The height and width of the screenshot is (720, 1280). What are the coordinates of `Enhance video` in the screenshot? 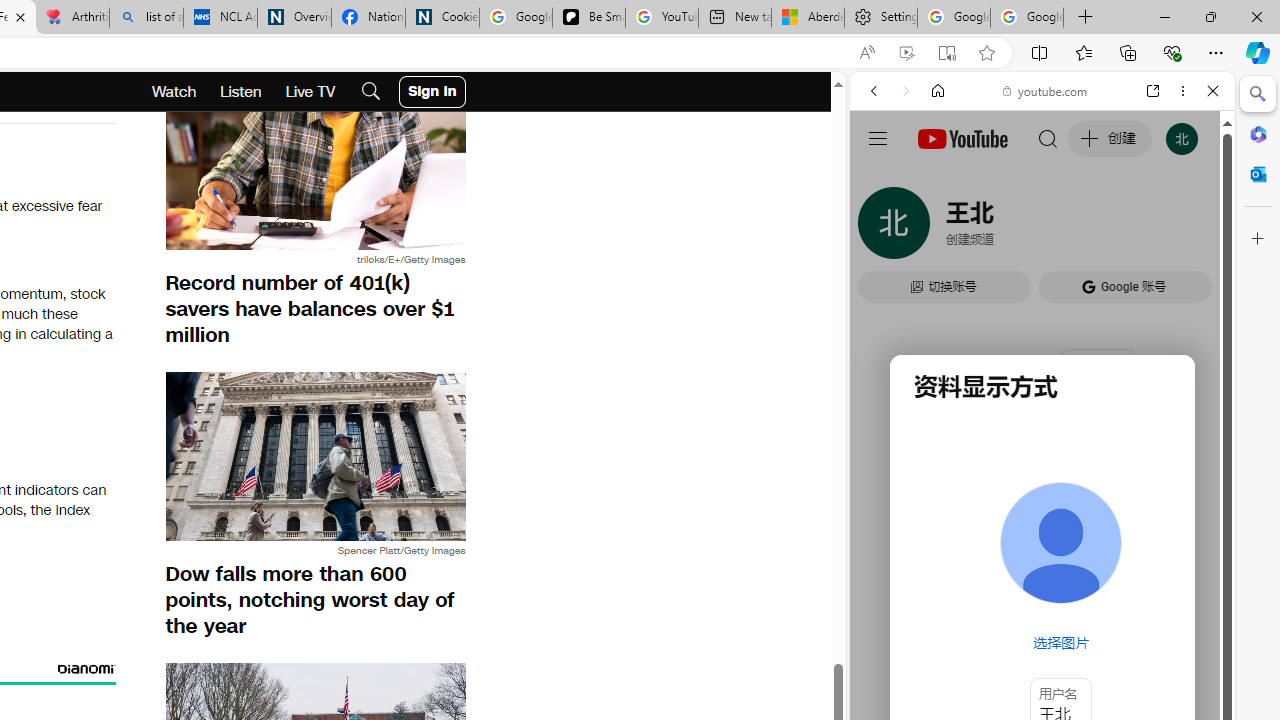 It's located at (906, 53).